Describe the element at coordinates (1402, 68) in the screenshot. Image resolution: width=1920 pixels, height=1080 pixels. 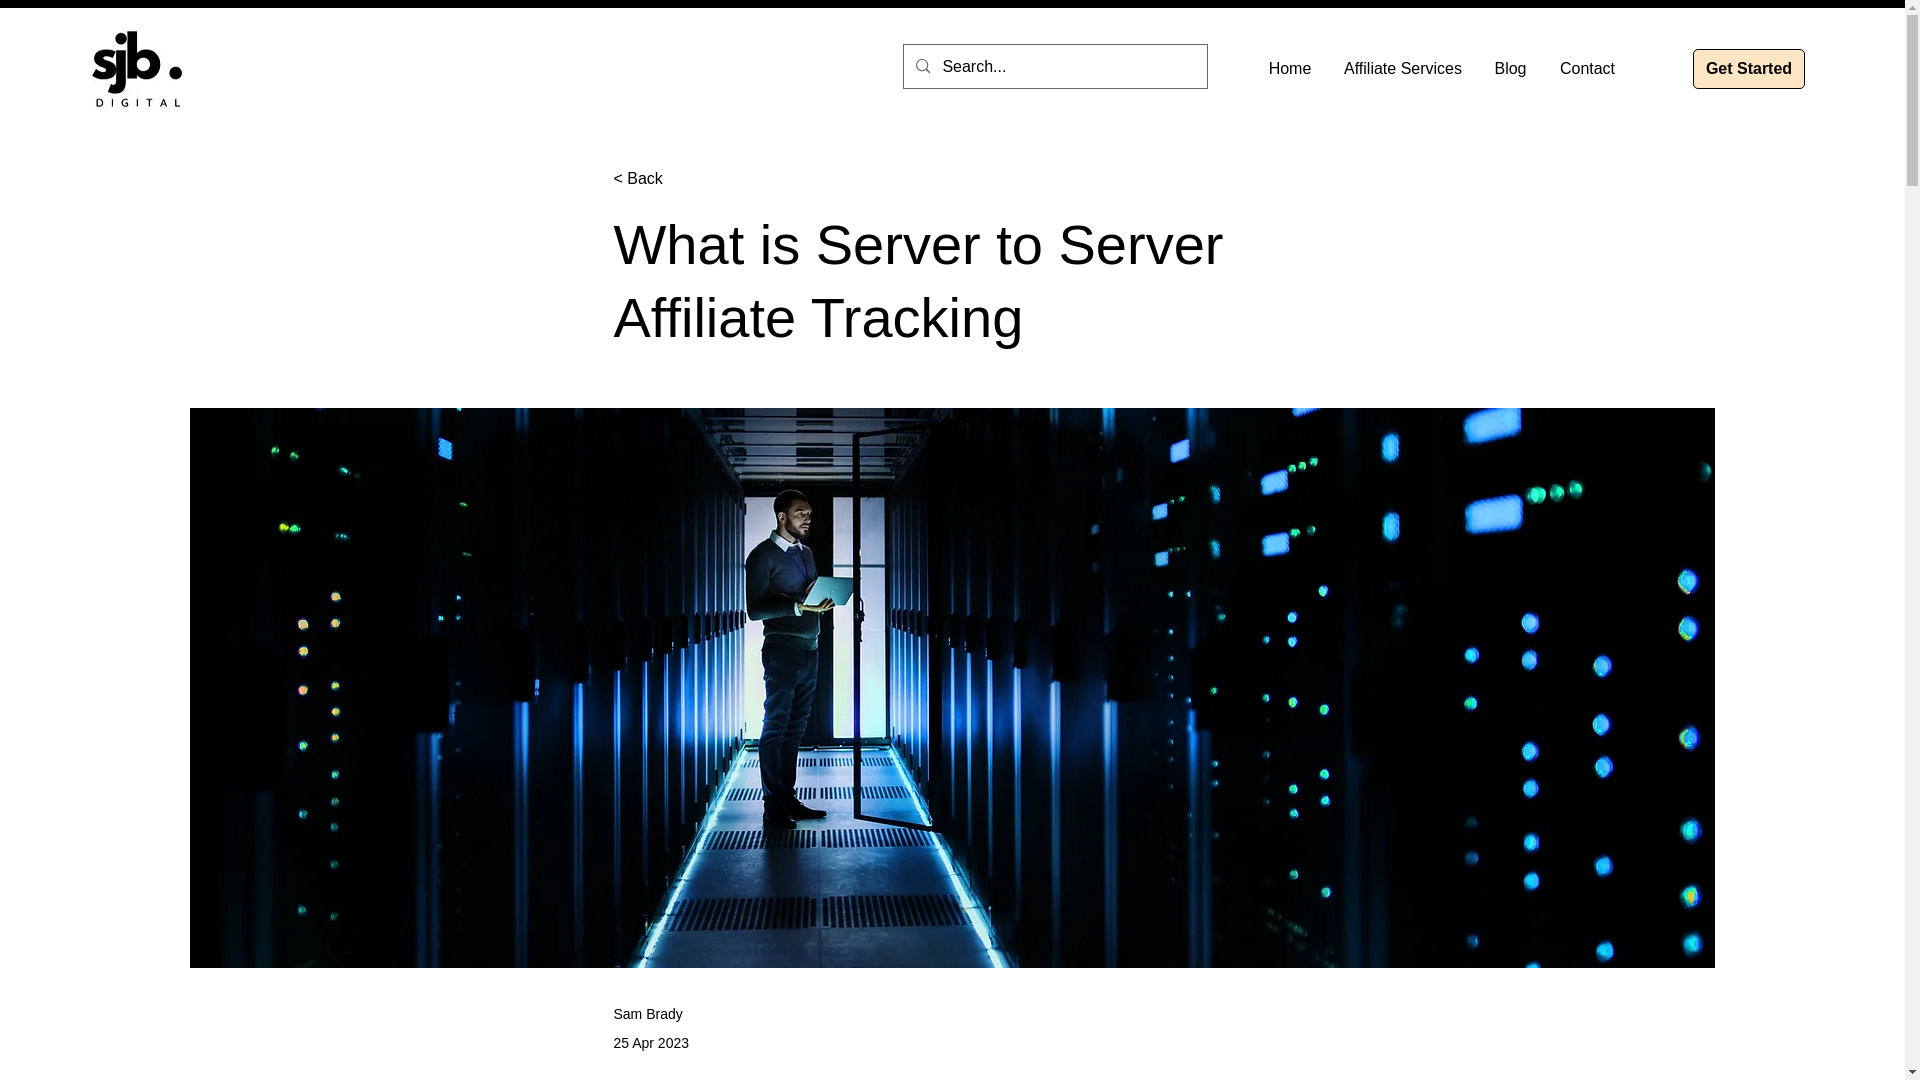
I see `Affiliate Services` at that location.